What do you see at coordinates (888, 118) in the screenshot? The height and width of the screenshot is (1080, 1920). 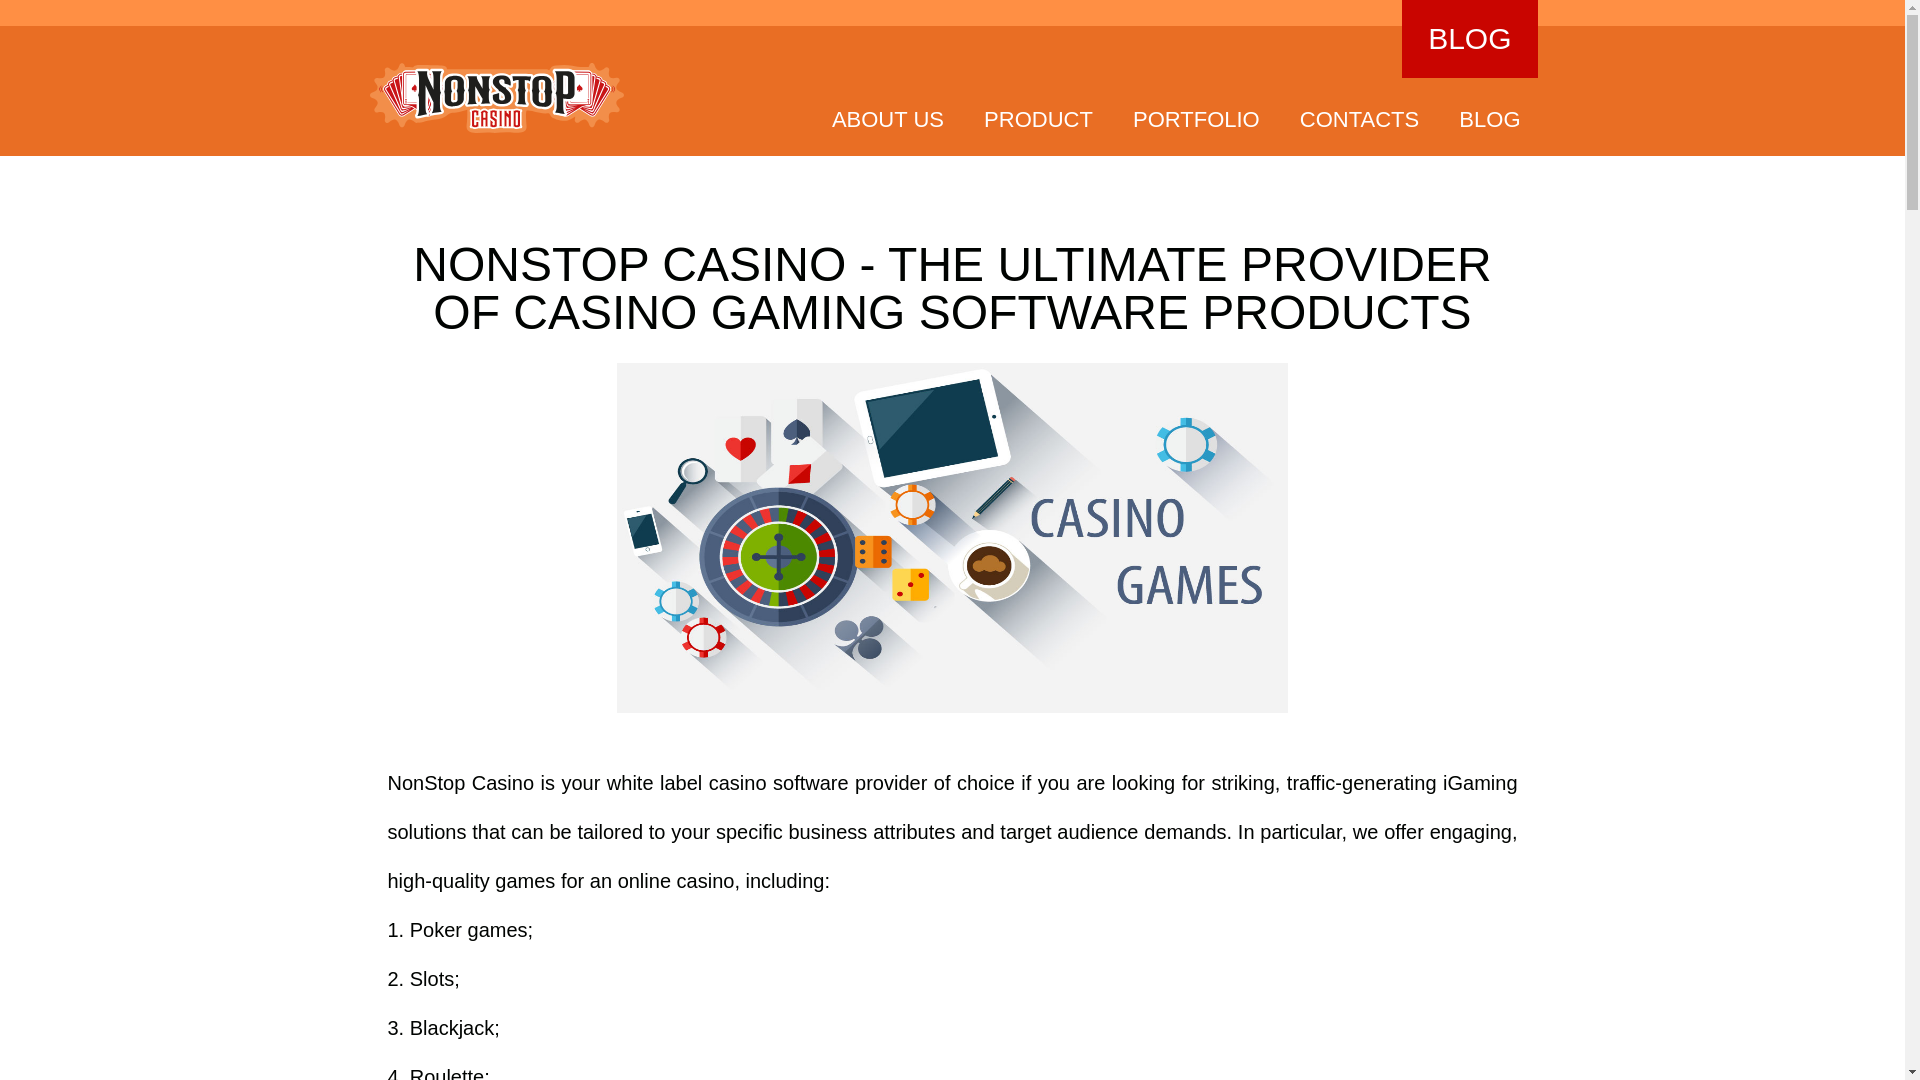 I see `ABOUT US` at bounding box center [888, 118].